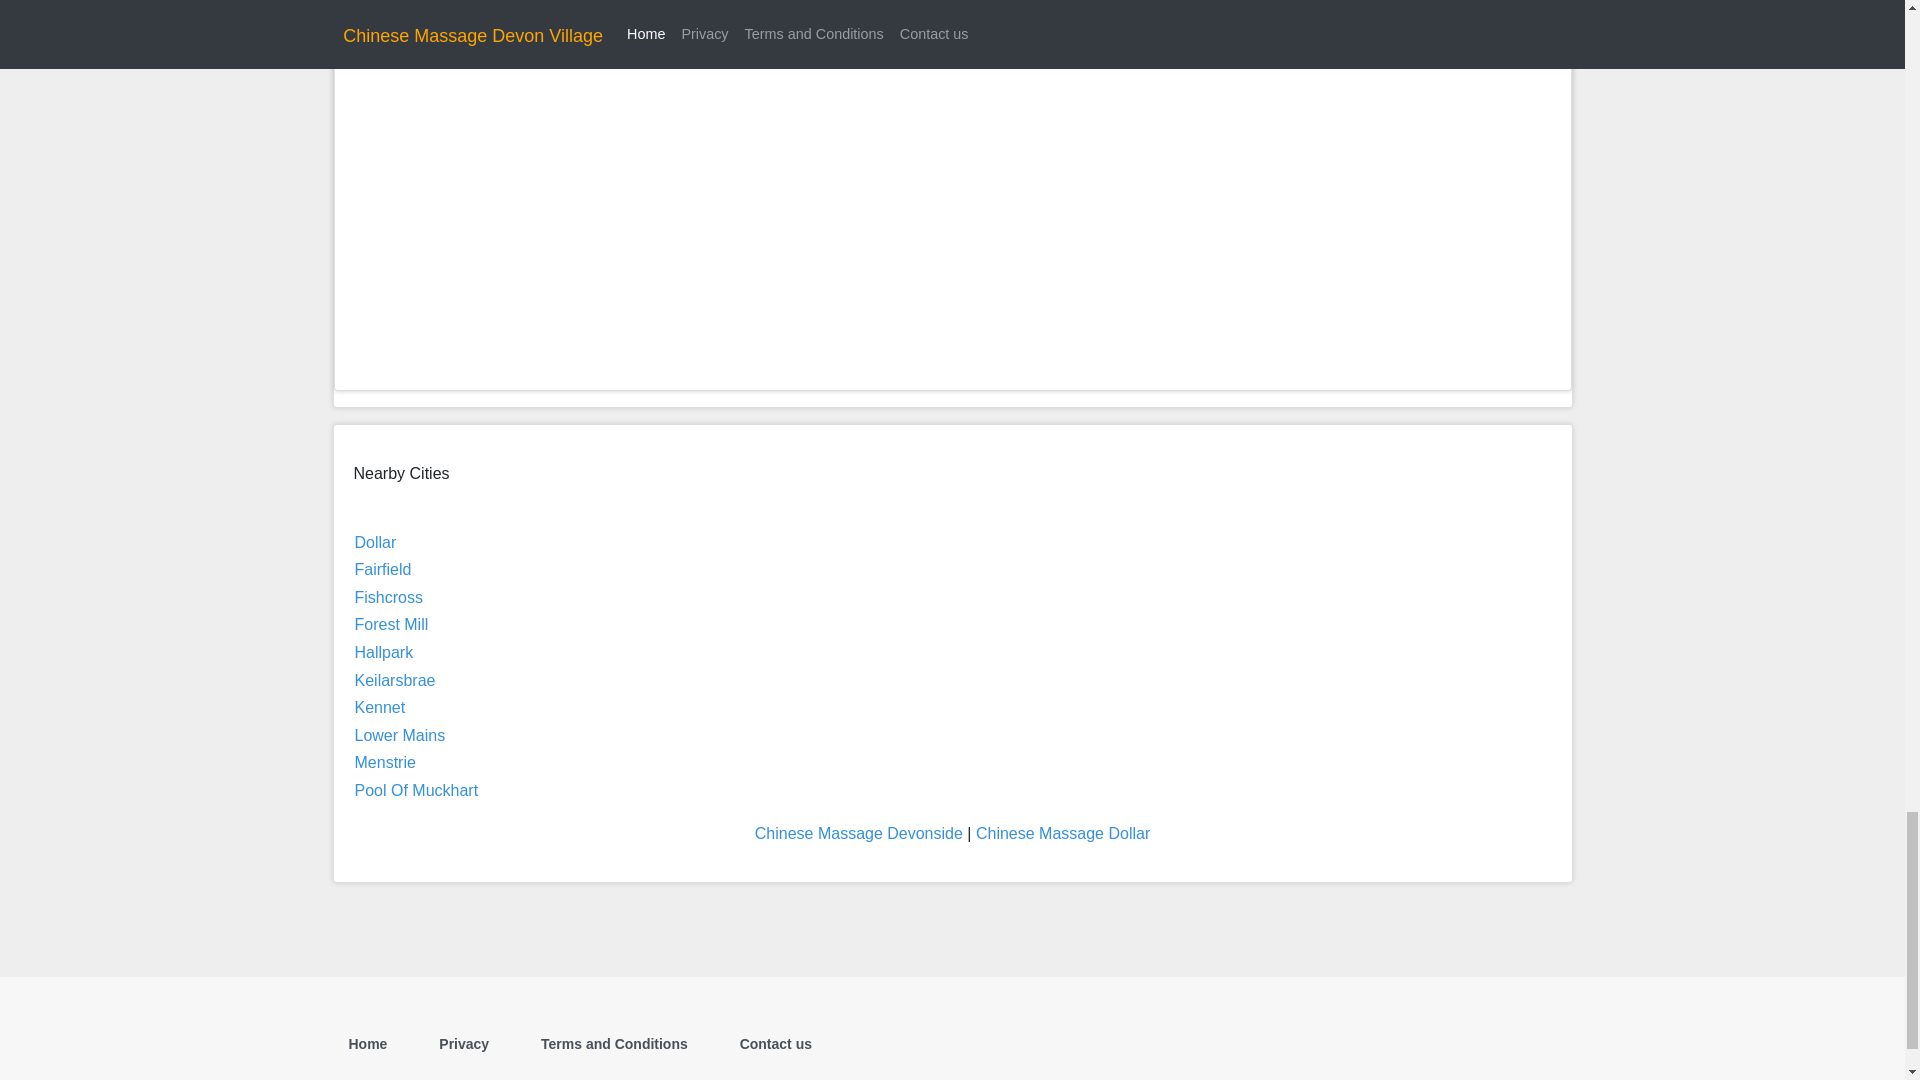  I want to click on Fairfield, so click(382, 568).